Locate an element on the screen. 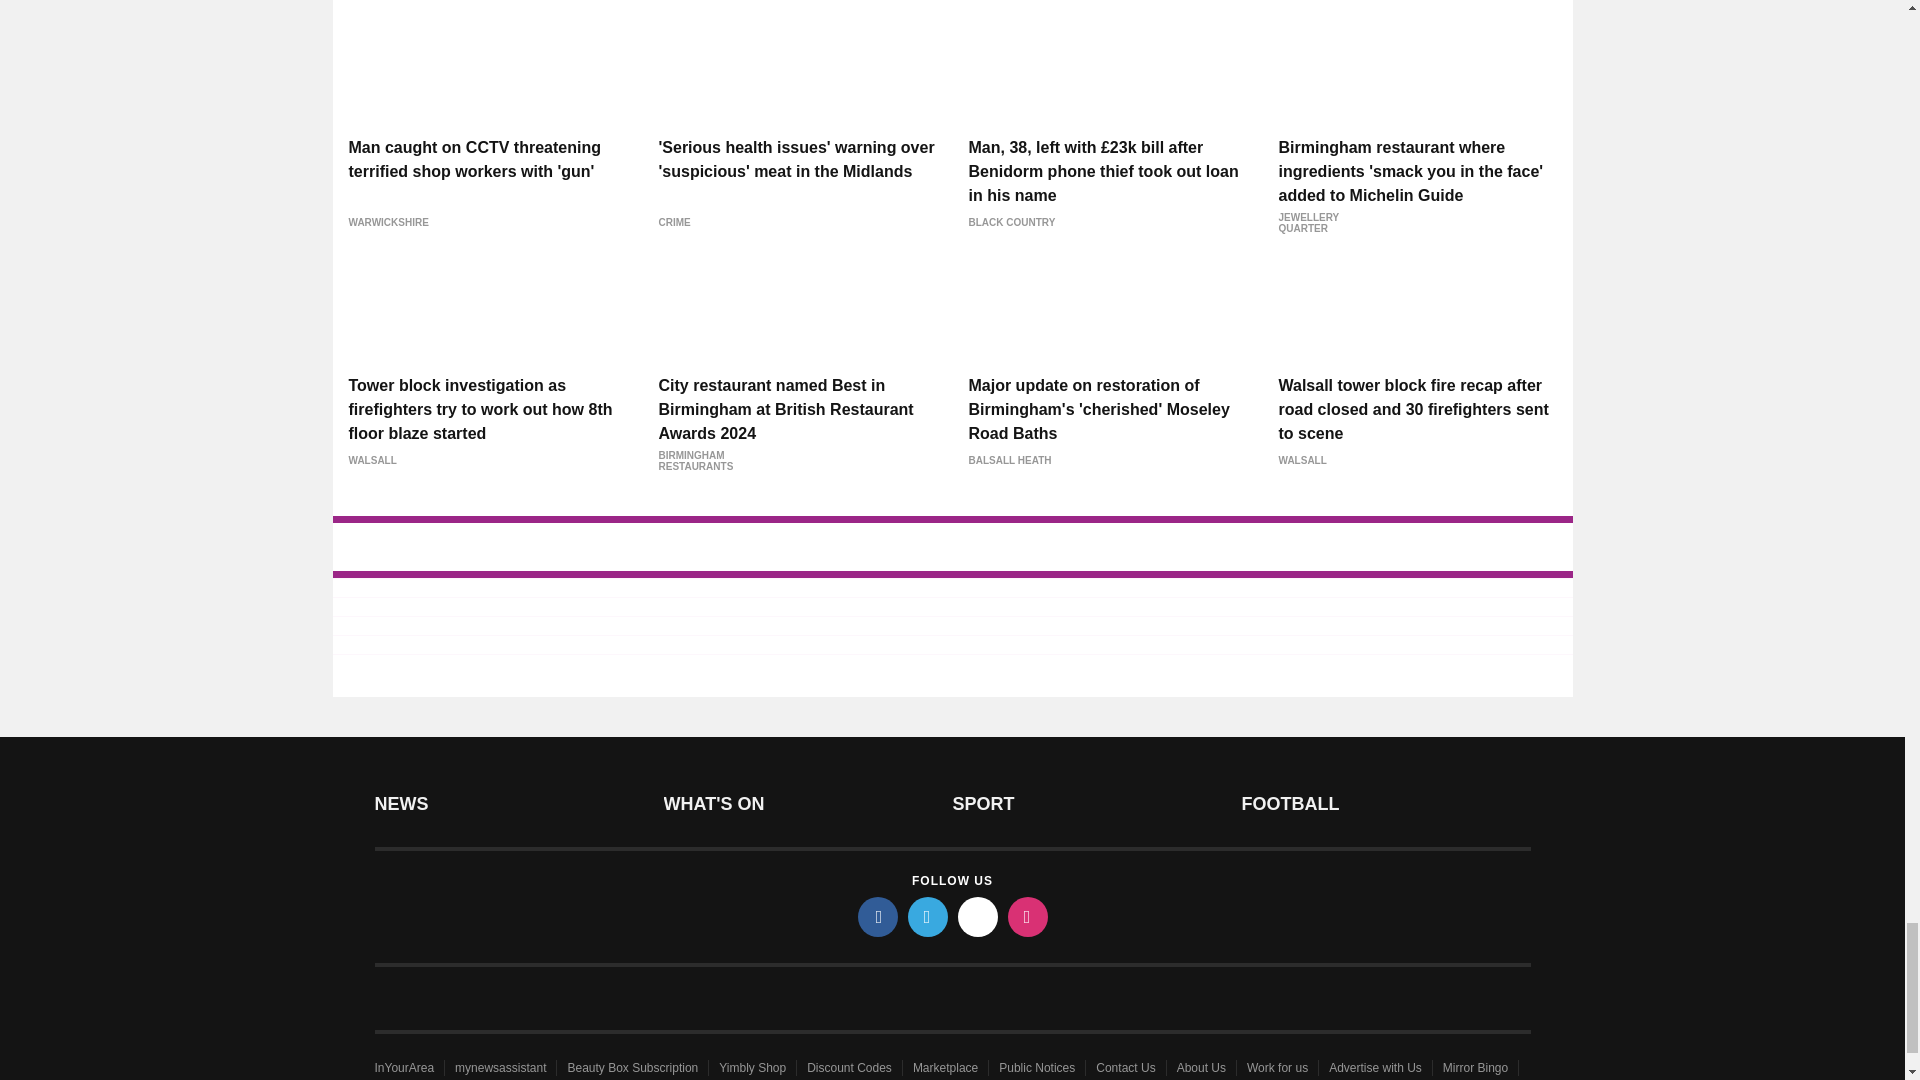  instagram is located at coordinates (1028, 917).